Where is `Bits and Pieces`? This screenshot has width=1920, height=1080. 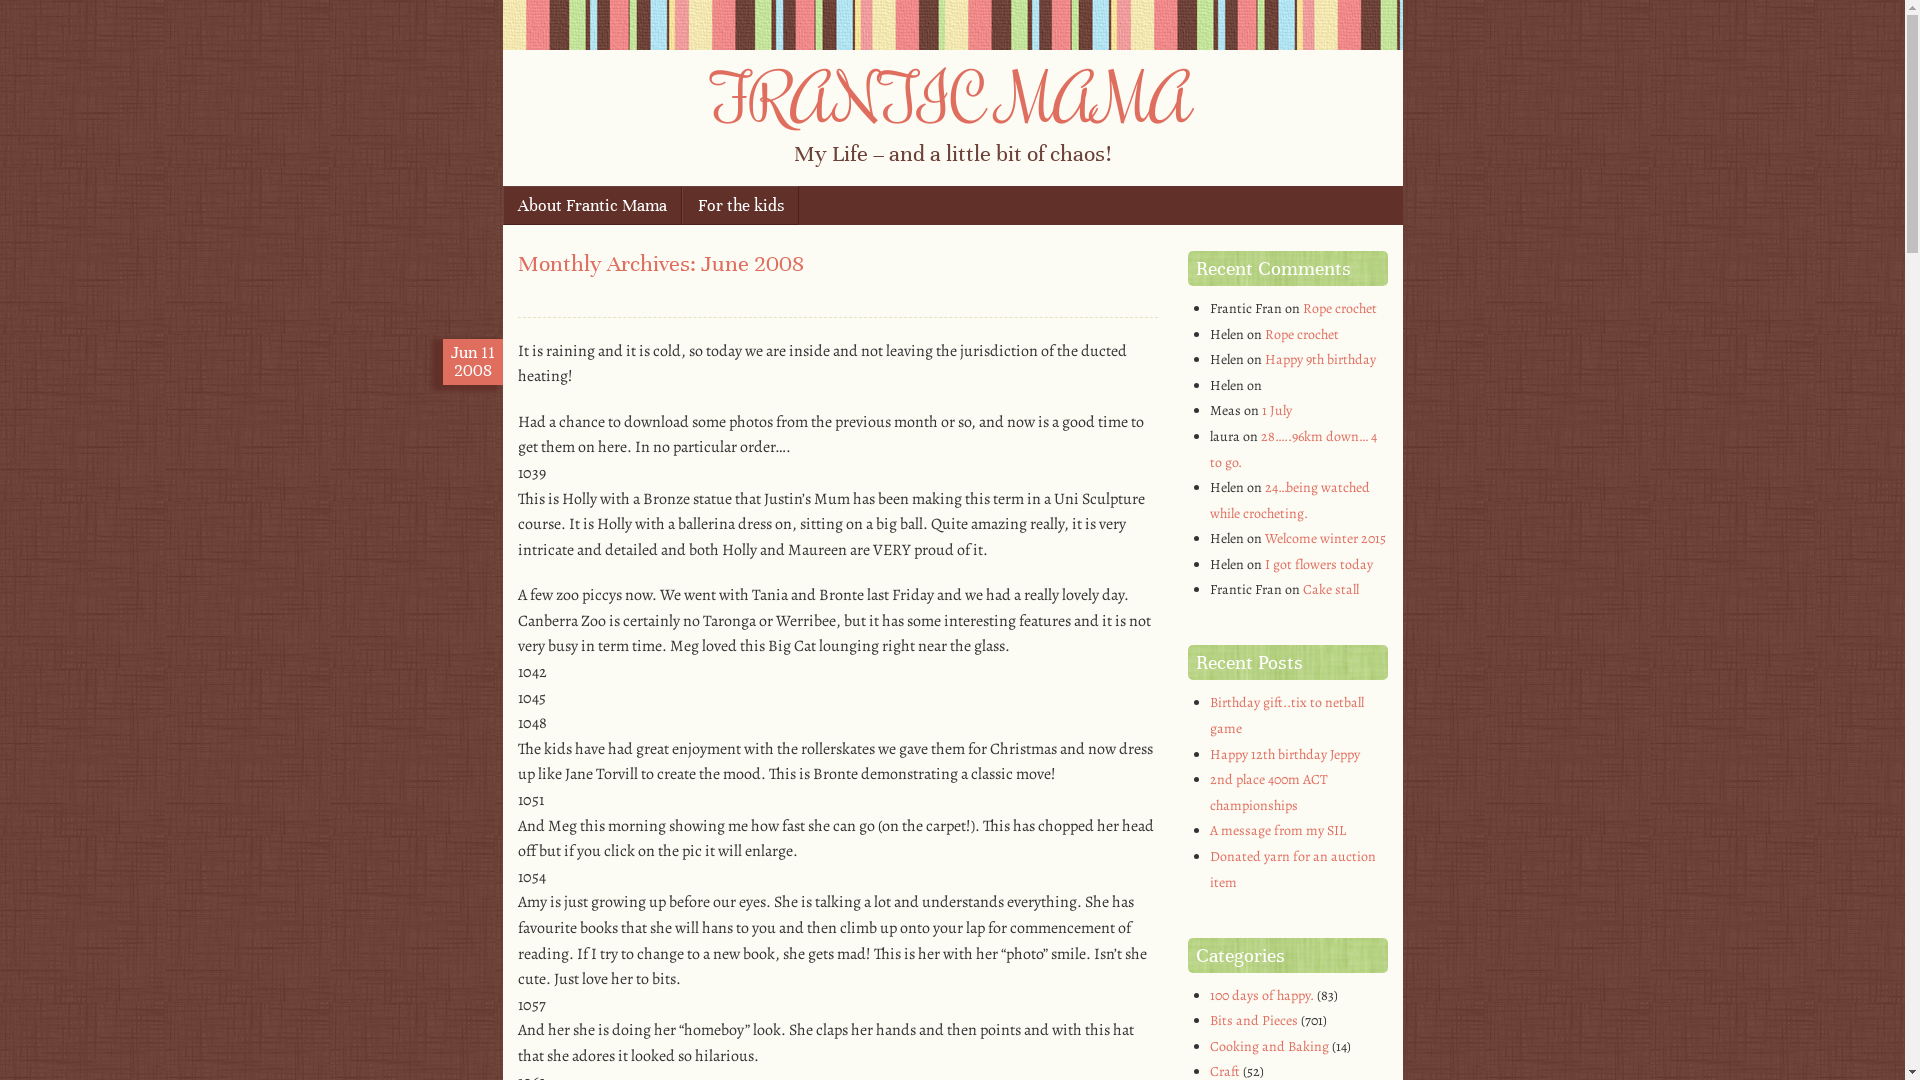 Bits and Pieces is located at coordinates (1254, 1020).